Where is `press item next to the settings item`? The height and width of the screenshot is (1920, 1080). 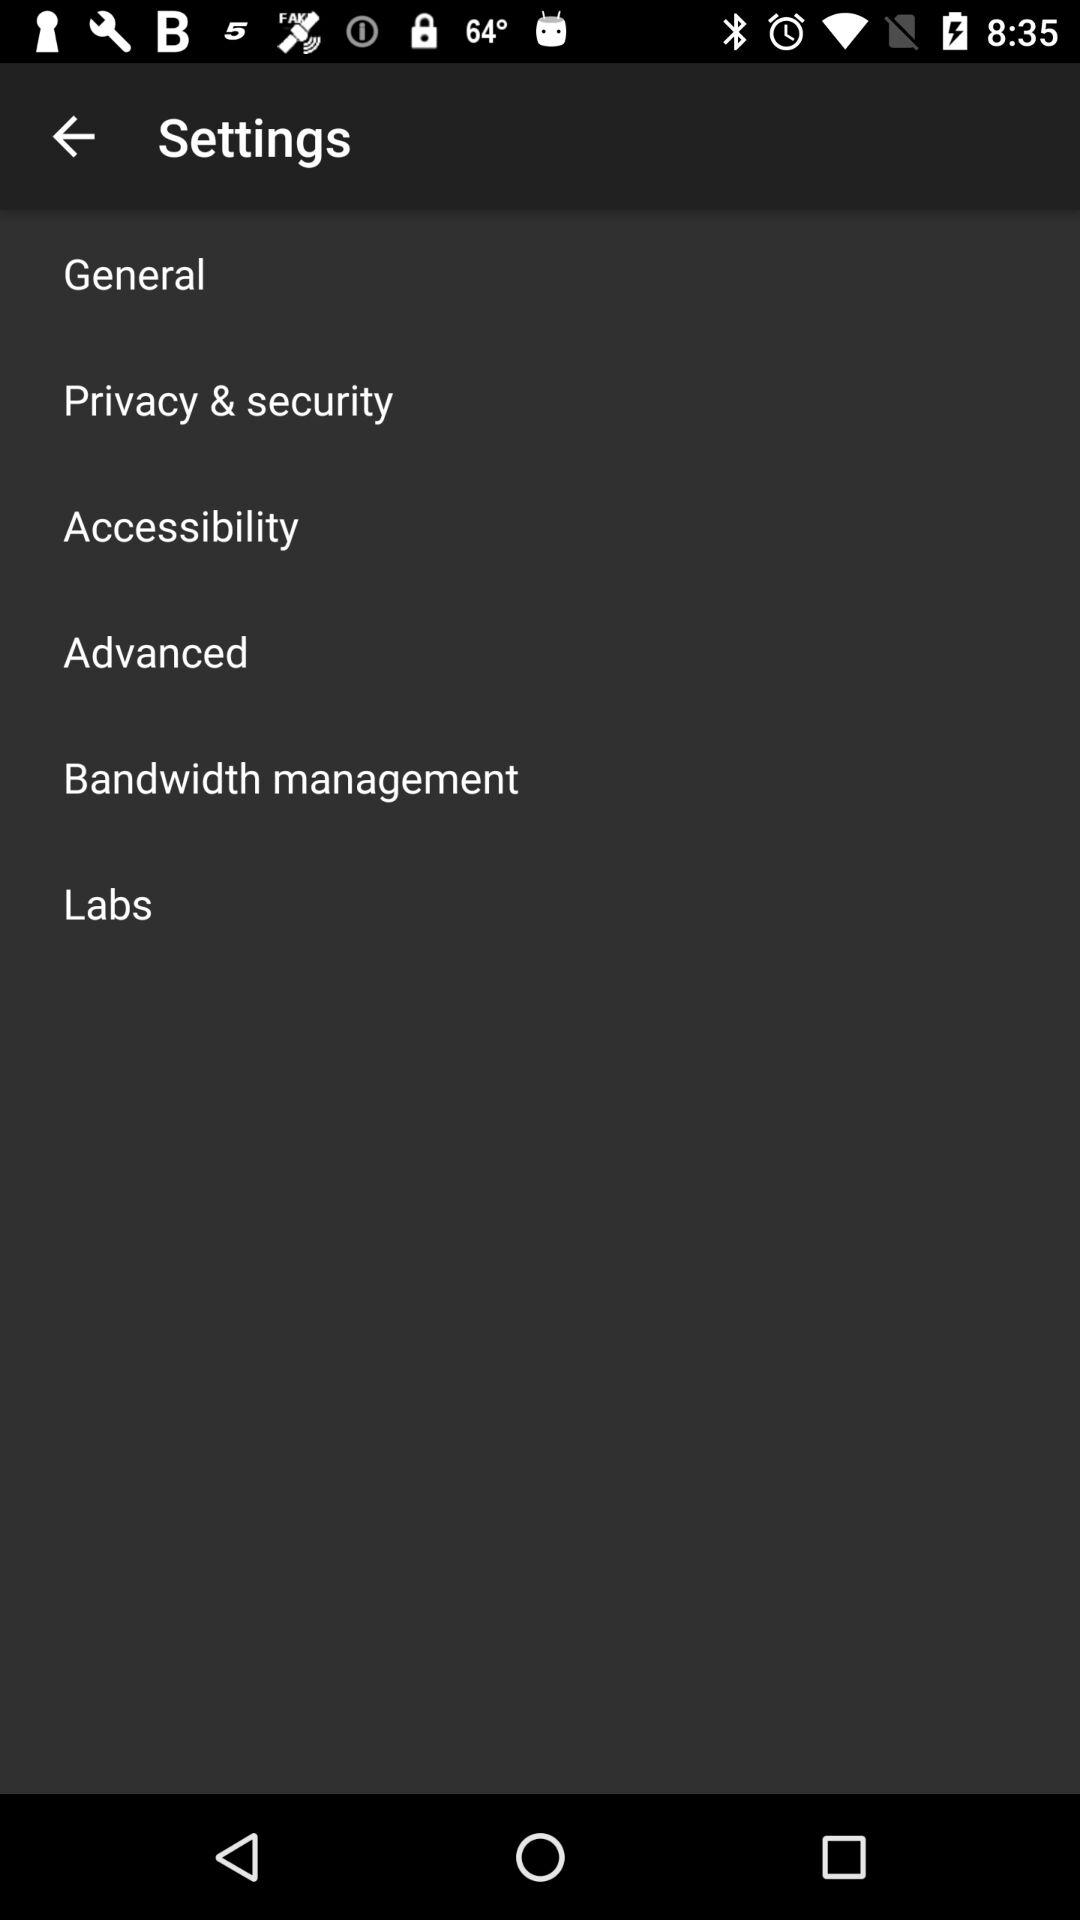
press item next to the settings item is located at coordinates (73, 136).